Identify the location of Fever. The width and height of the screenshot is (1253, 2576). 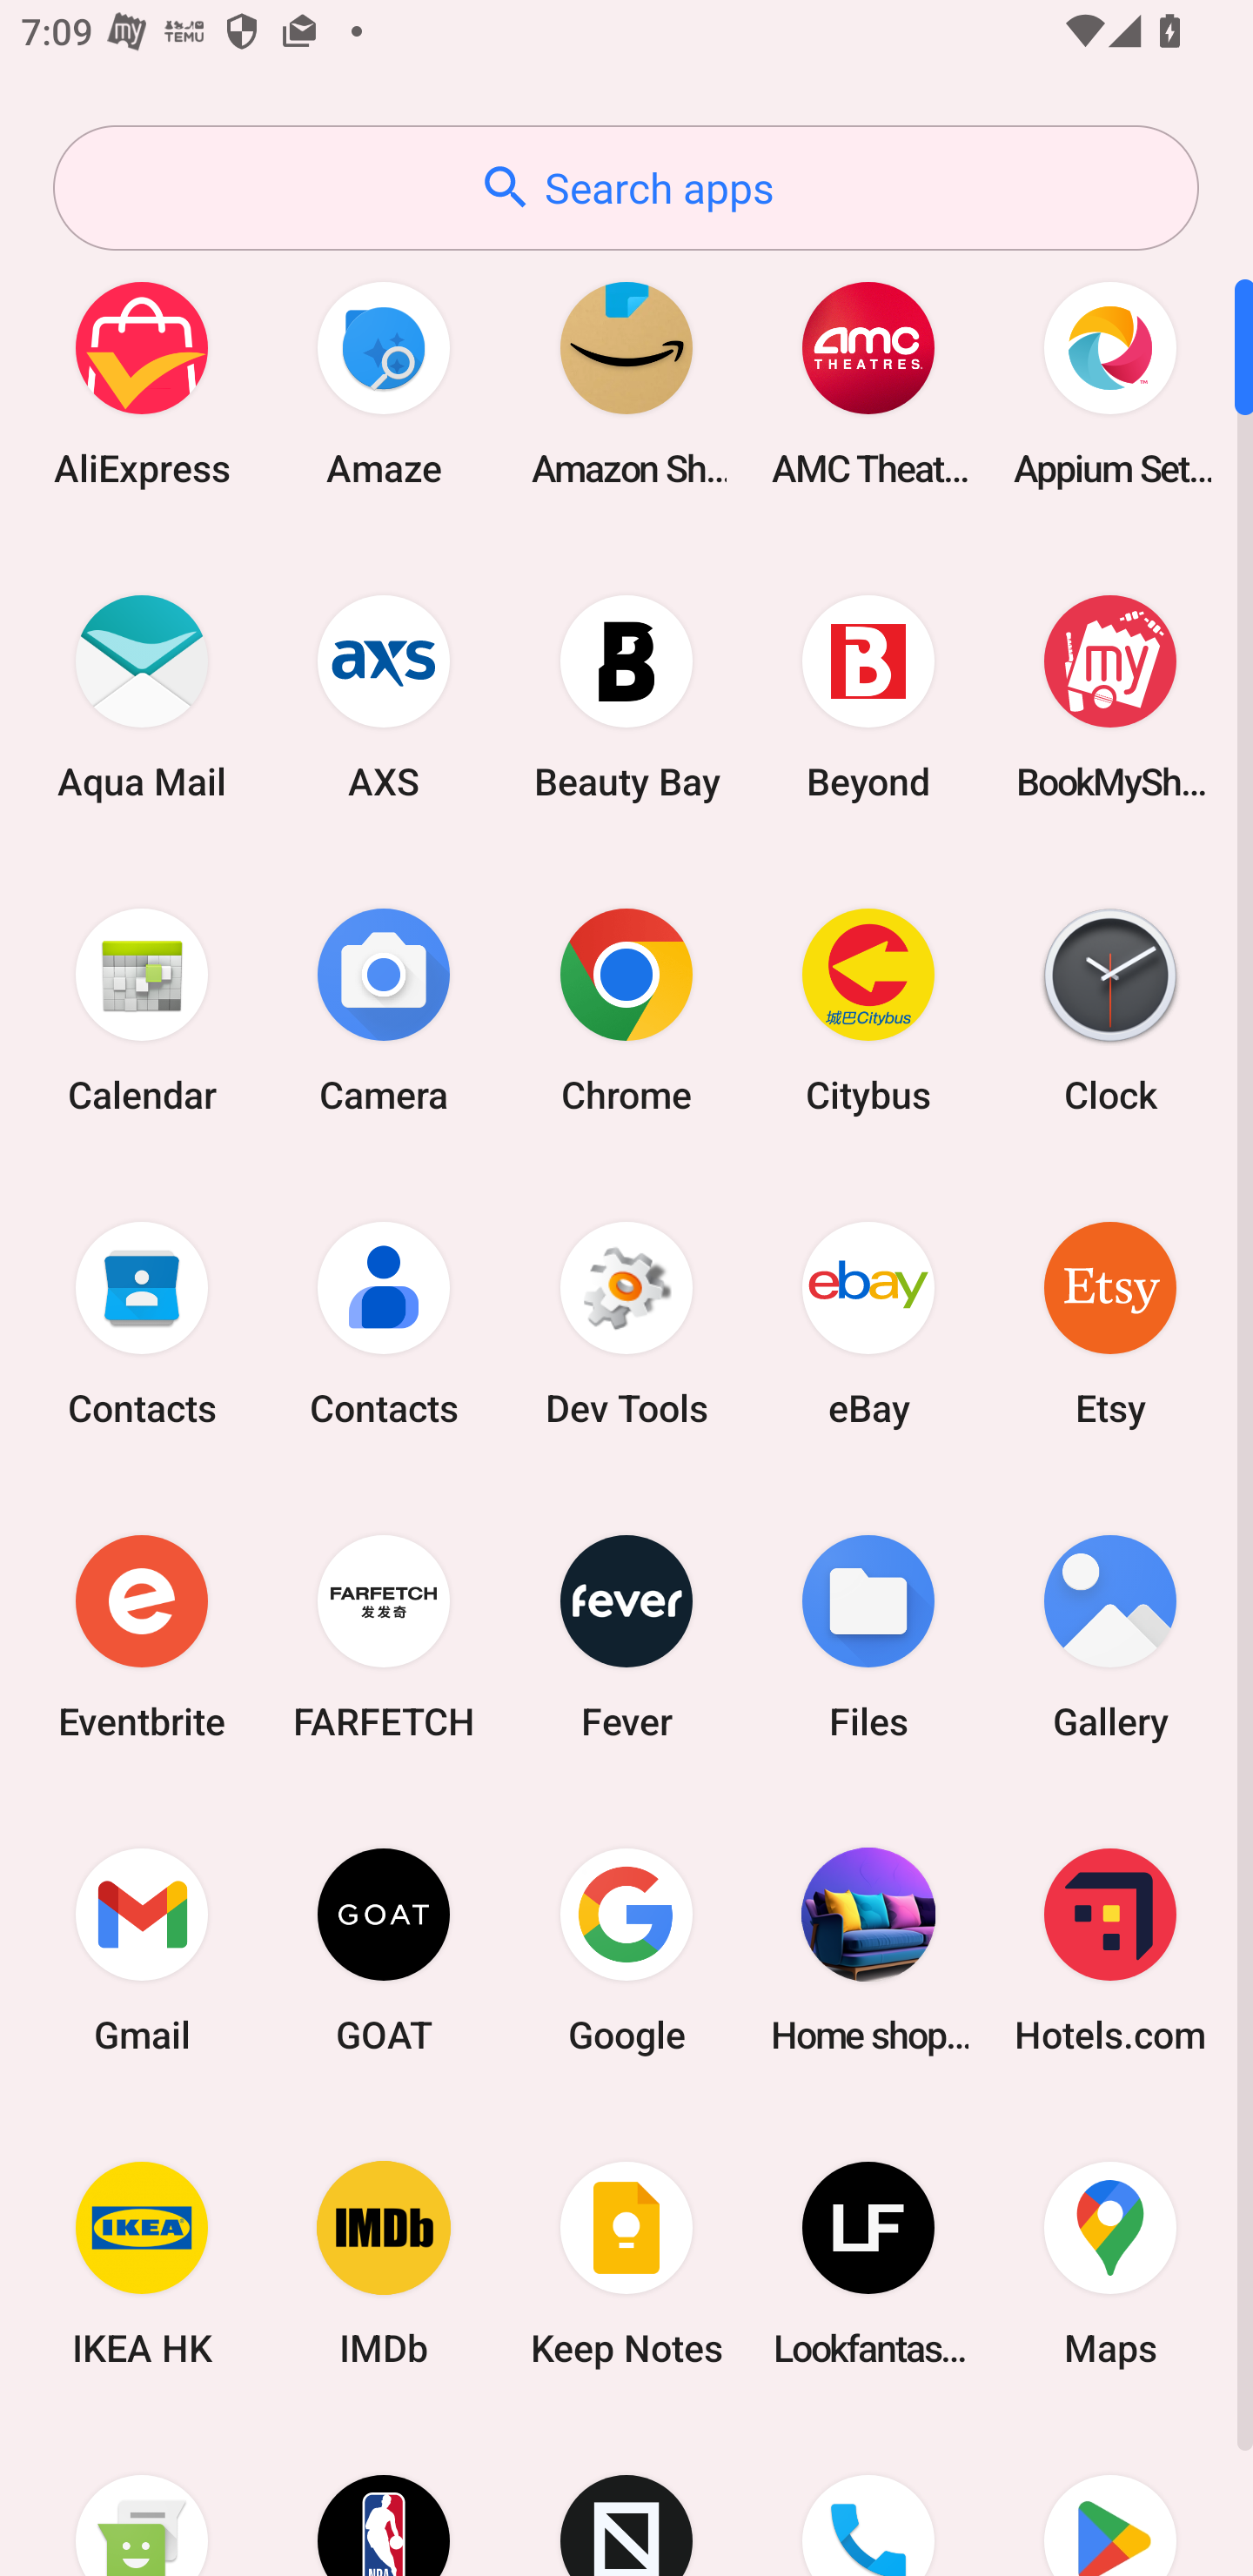
(626, 1636).